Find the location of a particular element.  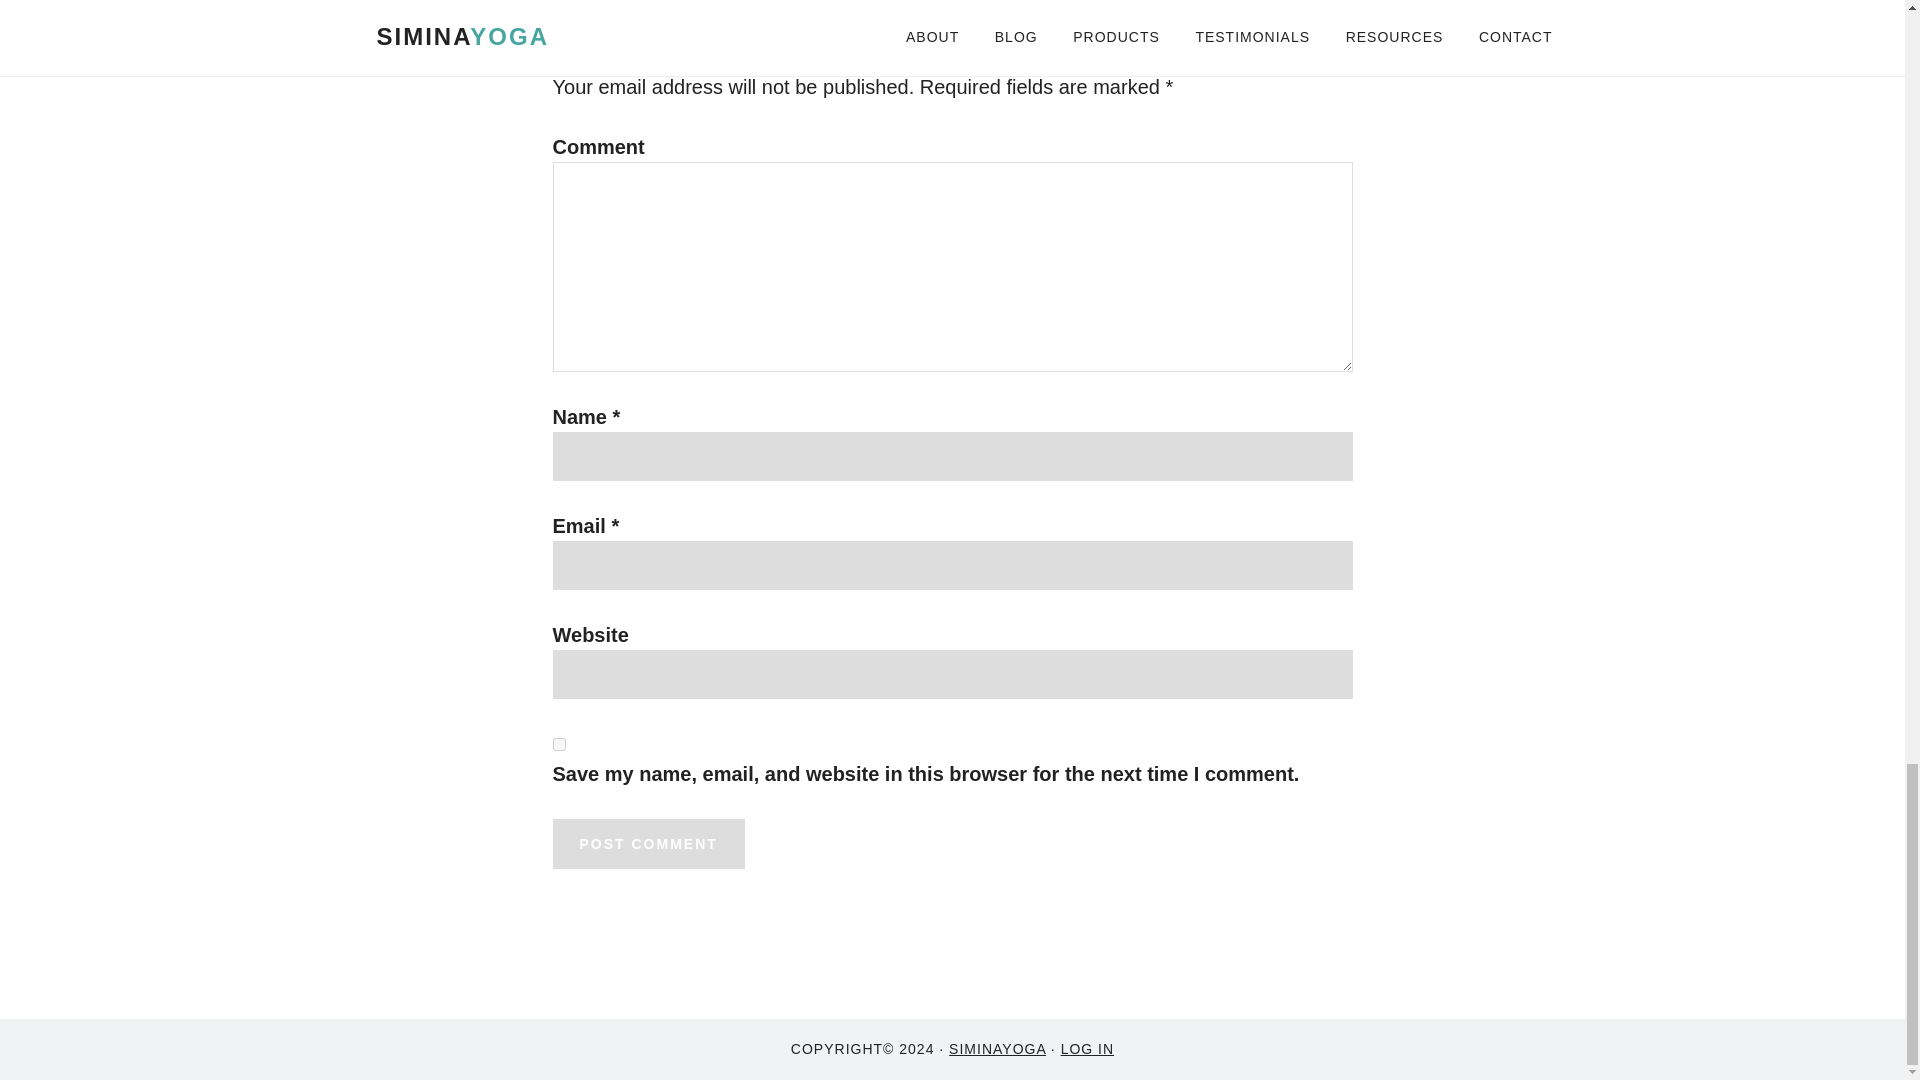

LOG IN is located at coordinates (1087, 1049).